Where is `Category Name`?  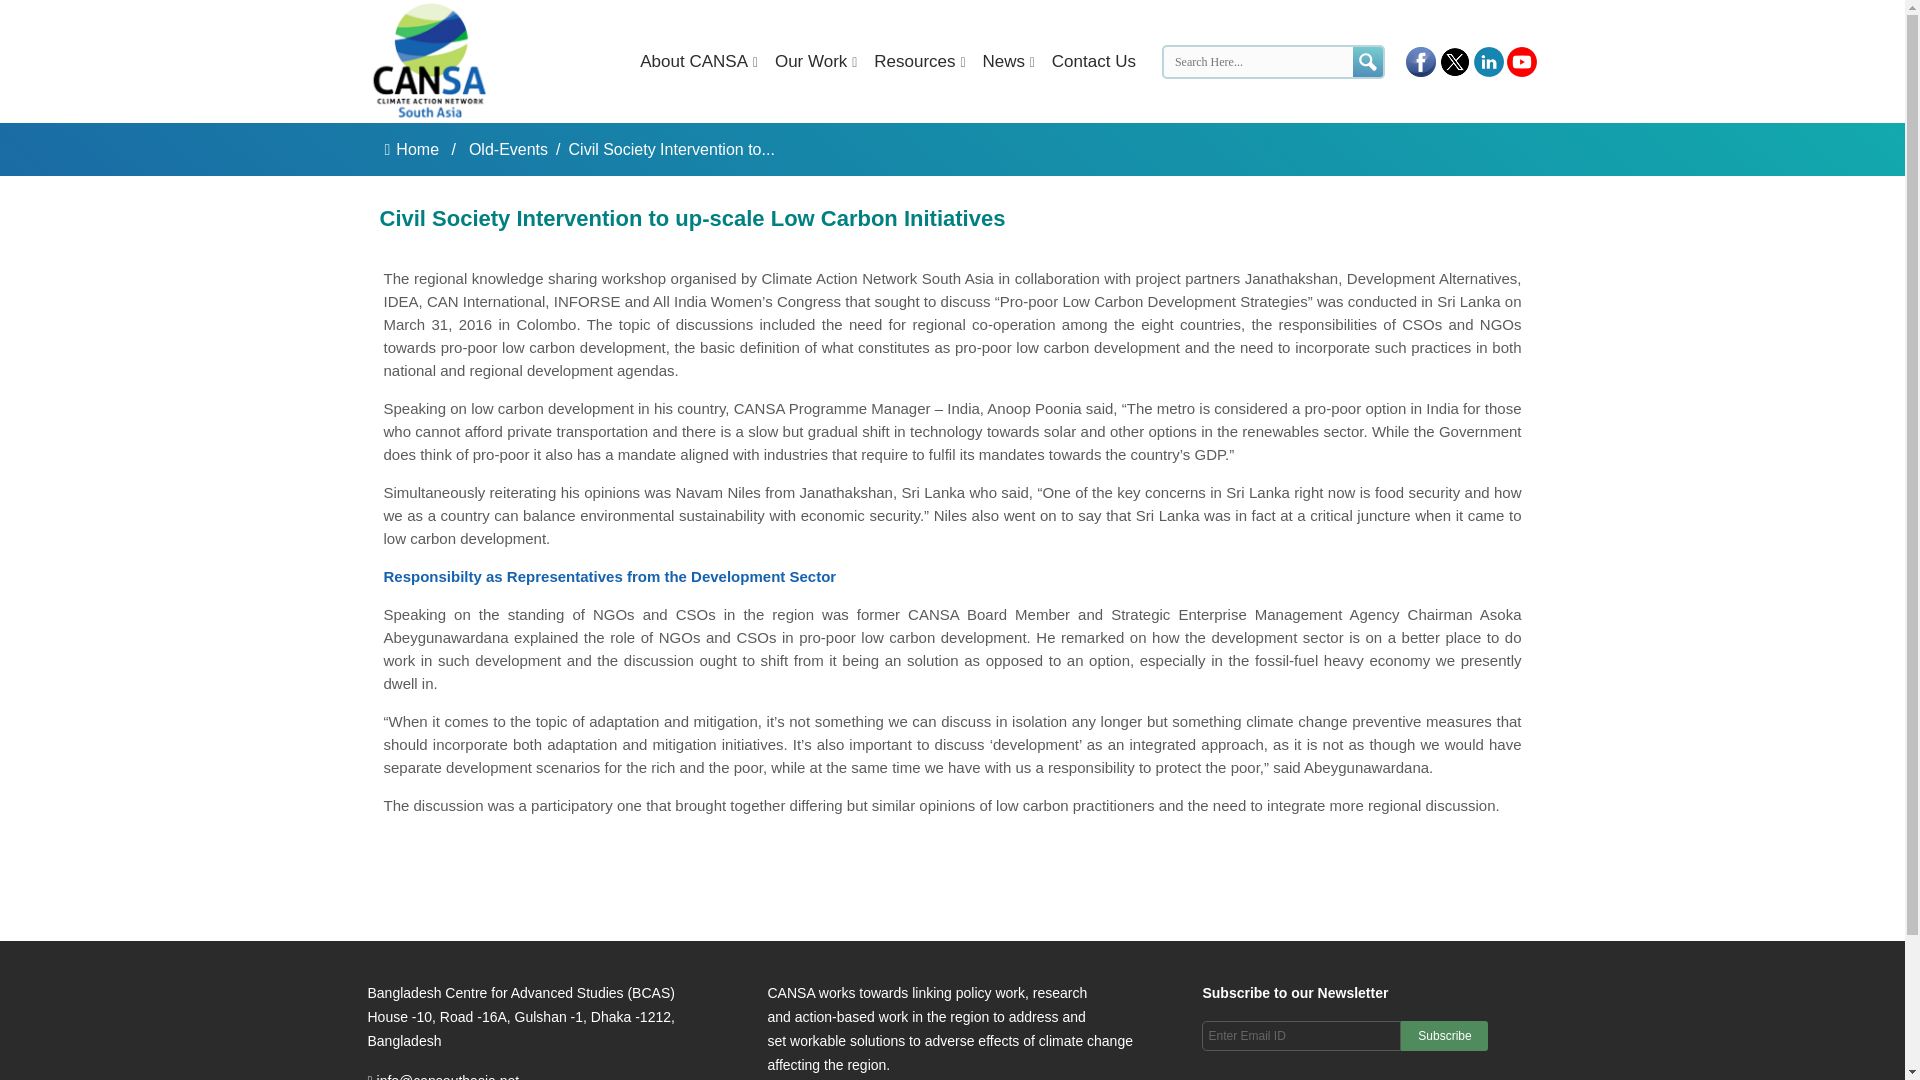 Category Name is located at coordinates (506, 149).